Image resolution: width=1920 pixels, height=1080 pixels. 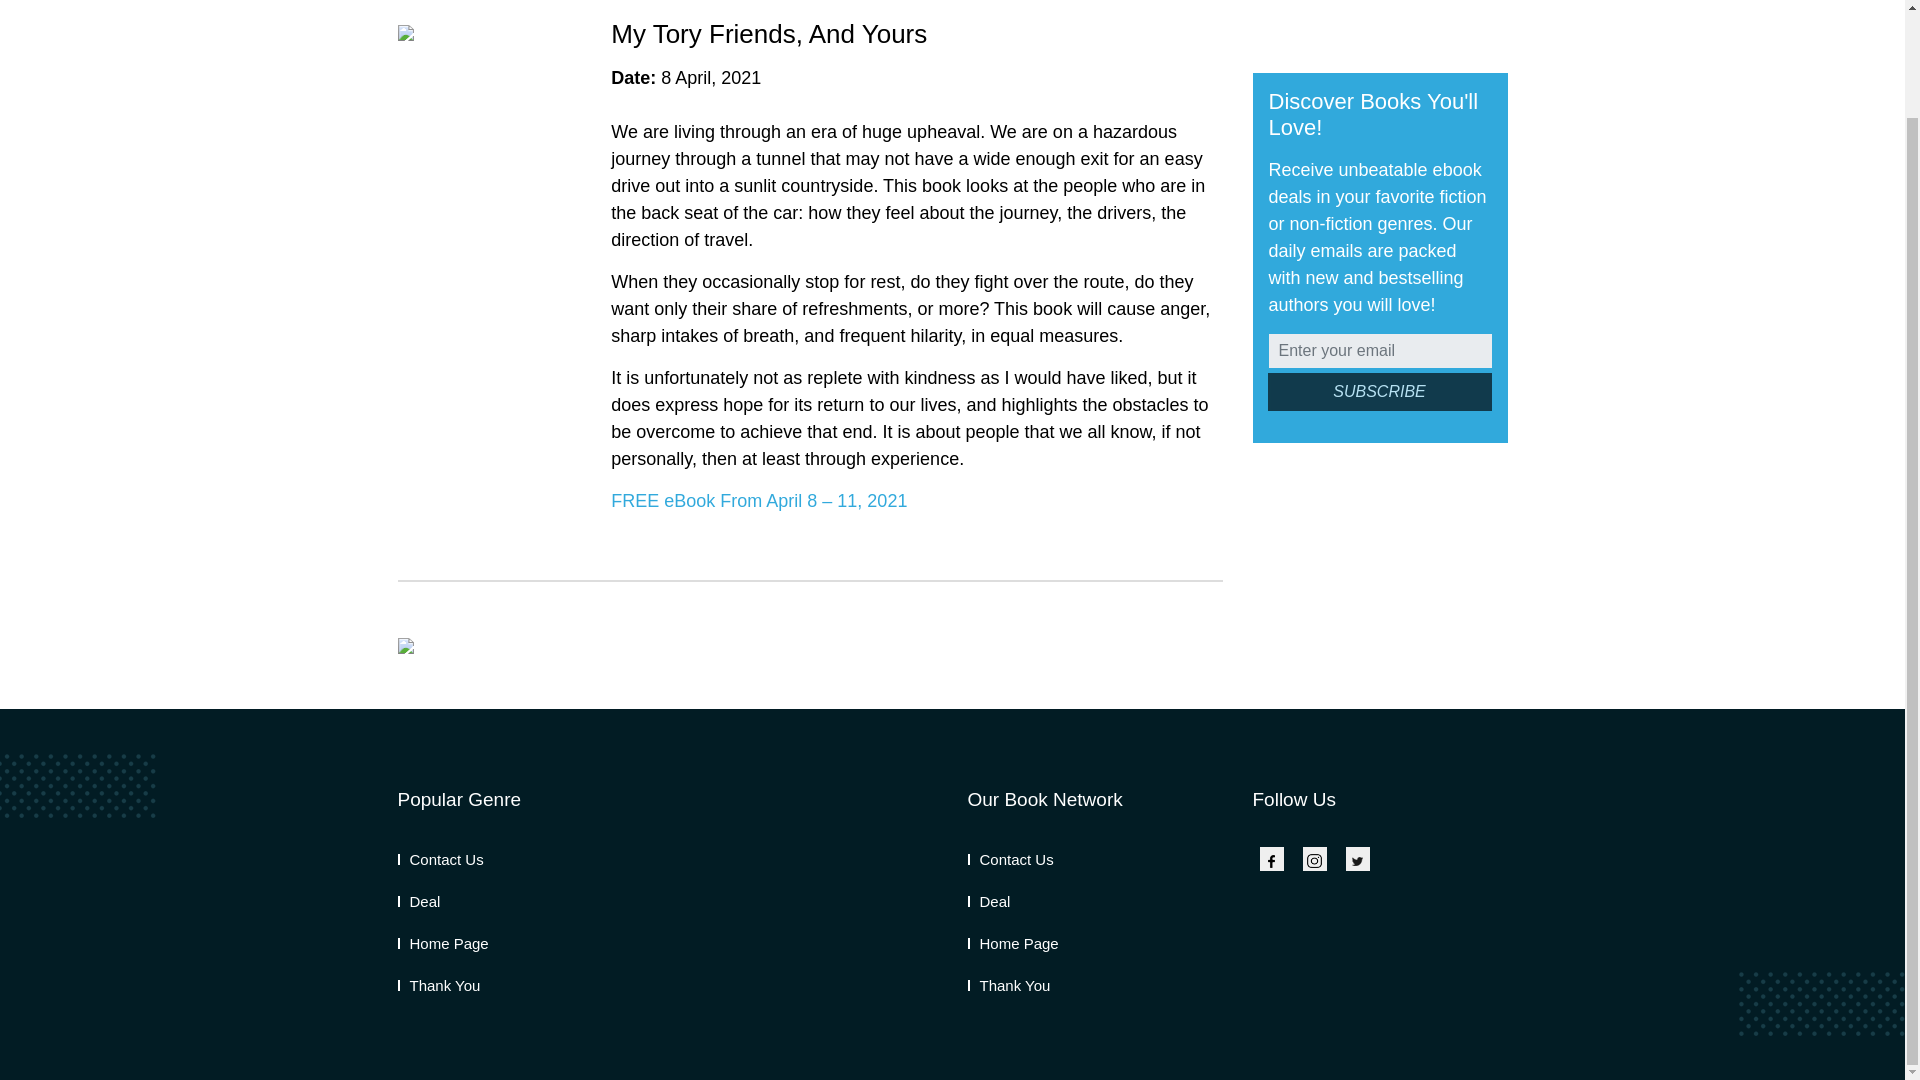 I want to click on Home Page, so click(x=1013, y=943).